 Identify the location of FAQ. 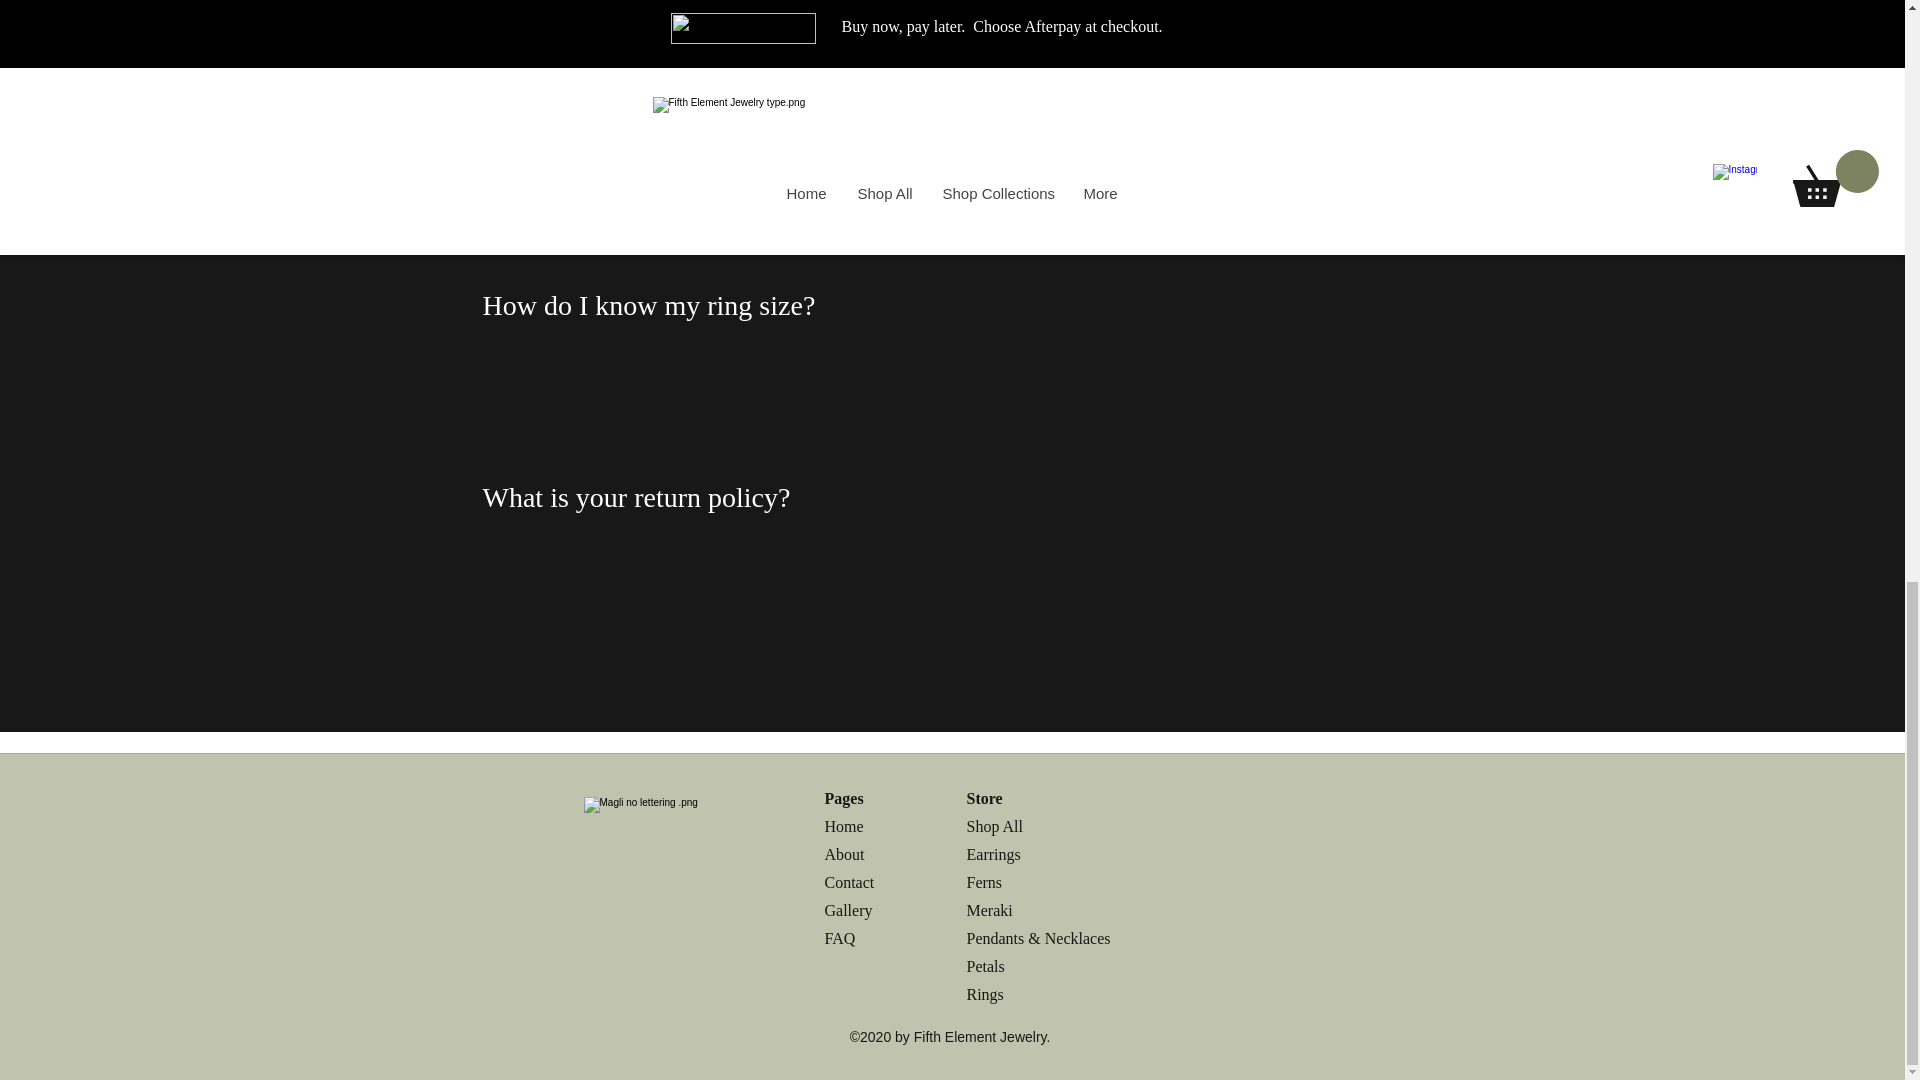
(838, 938).